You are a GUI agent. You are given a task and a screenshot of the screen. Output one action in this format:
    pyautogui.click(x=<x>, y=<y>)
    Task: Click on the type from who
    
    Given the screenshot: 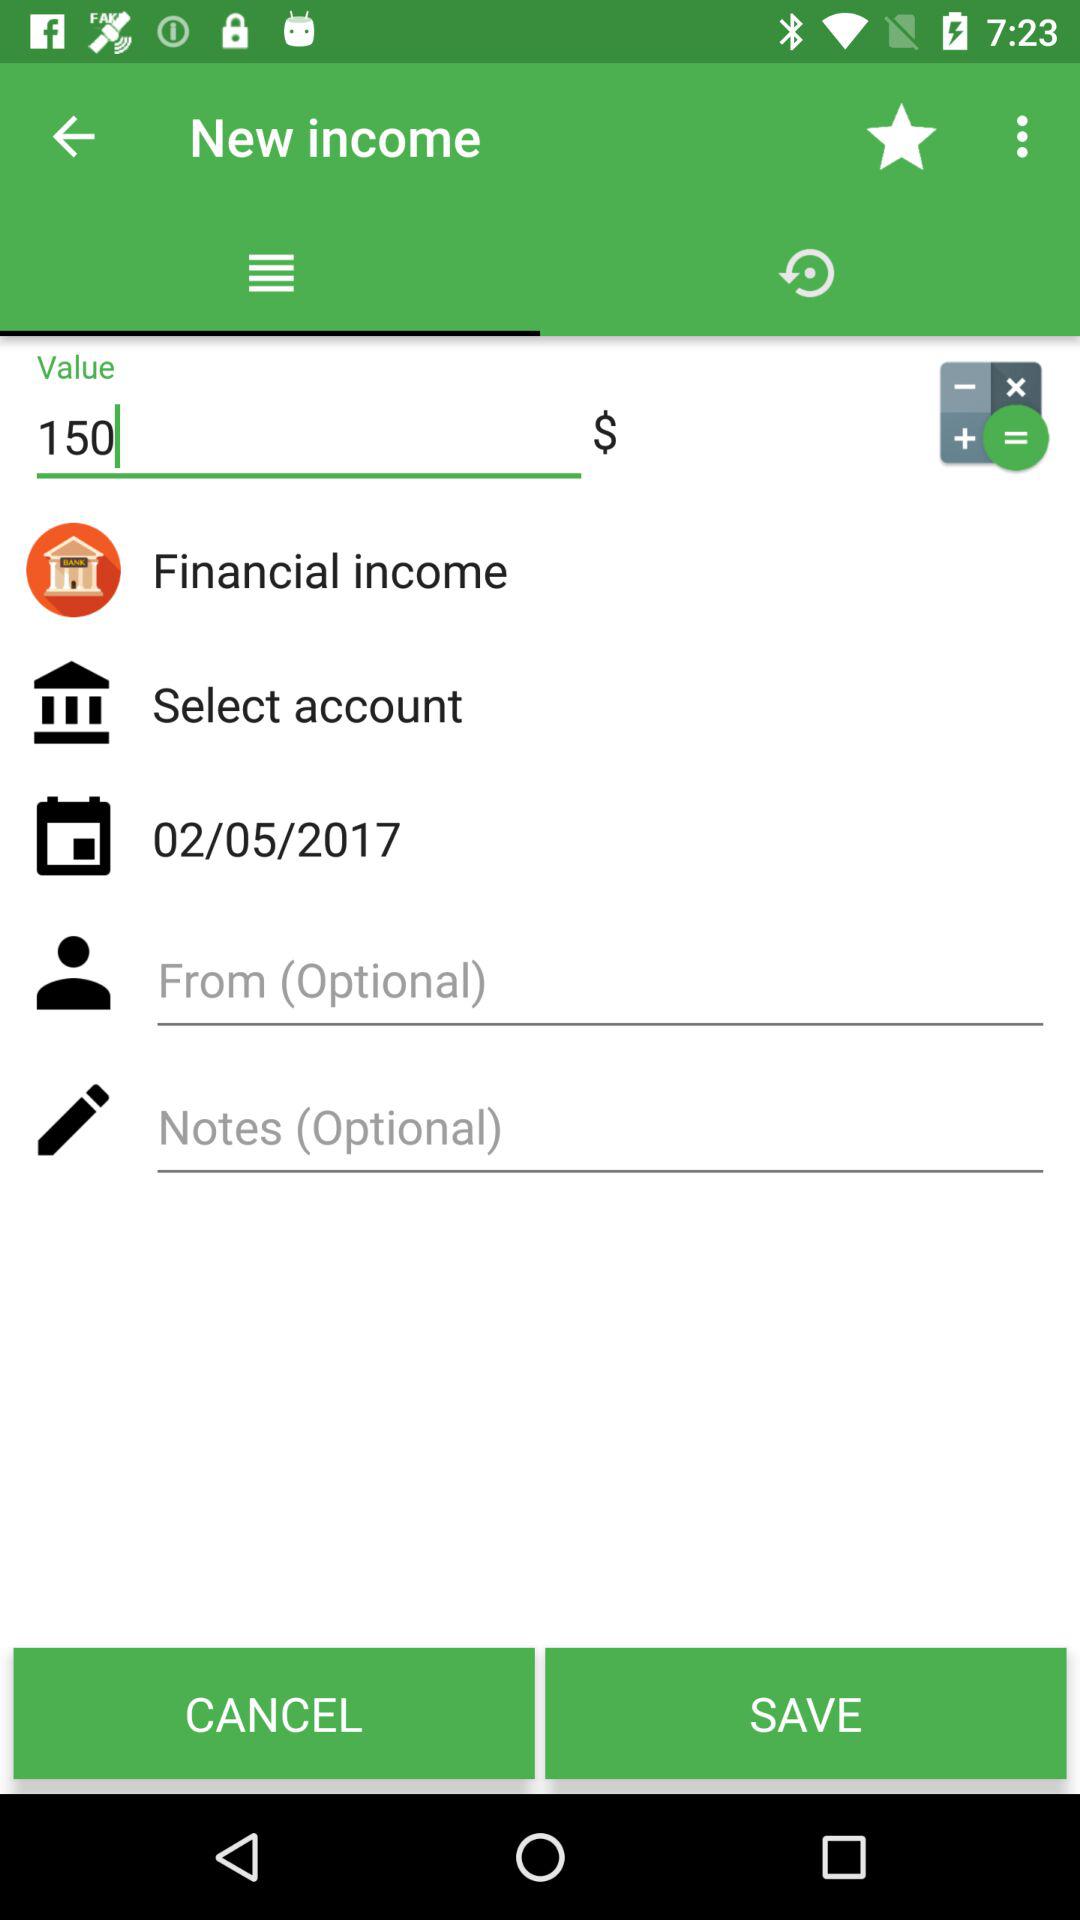 What is the action you would take?
    pyautogui.click(x=600, y=986)
    